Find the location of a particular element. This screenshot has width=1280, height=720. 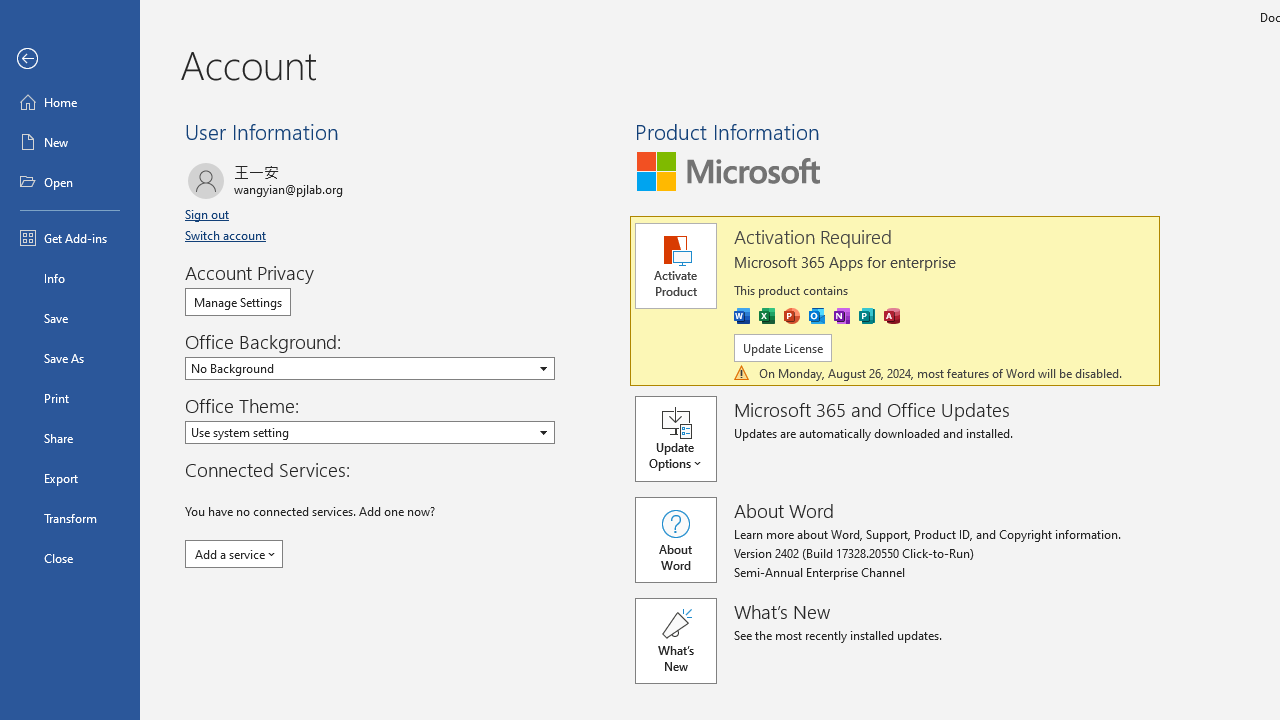

OneNote is located at coordinates (842, 316).